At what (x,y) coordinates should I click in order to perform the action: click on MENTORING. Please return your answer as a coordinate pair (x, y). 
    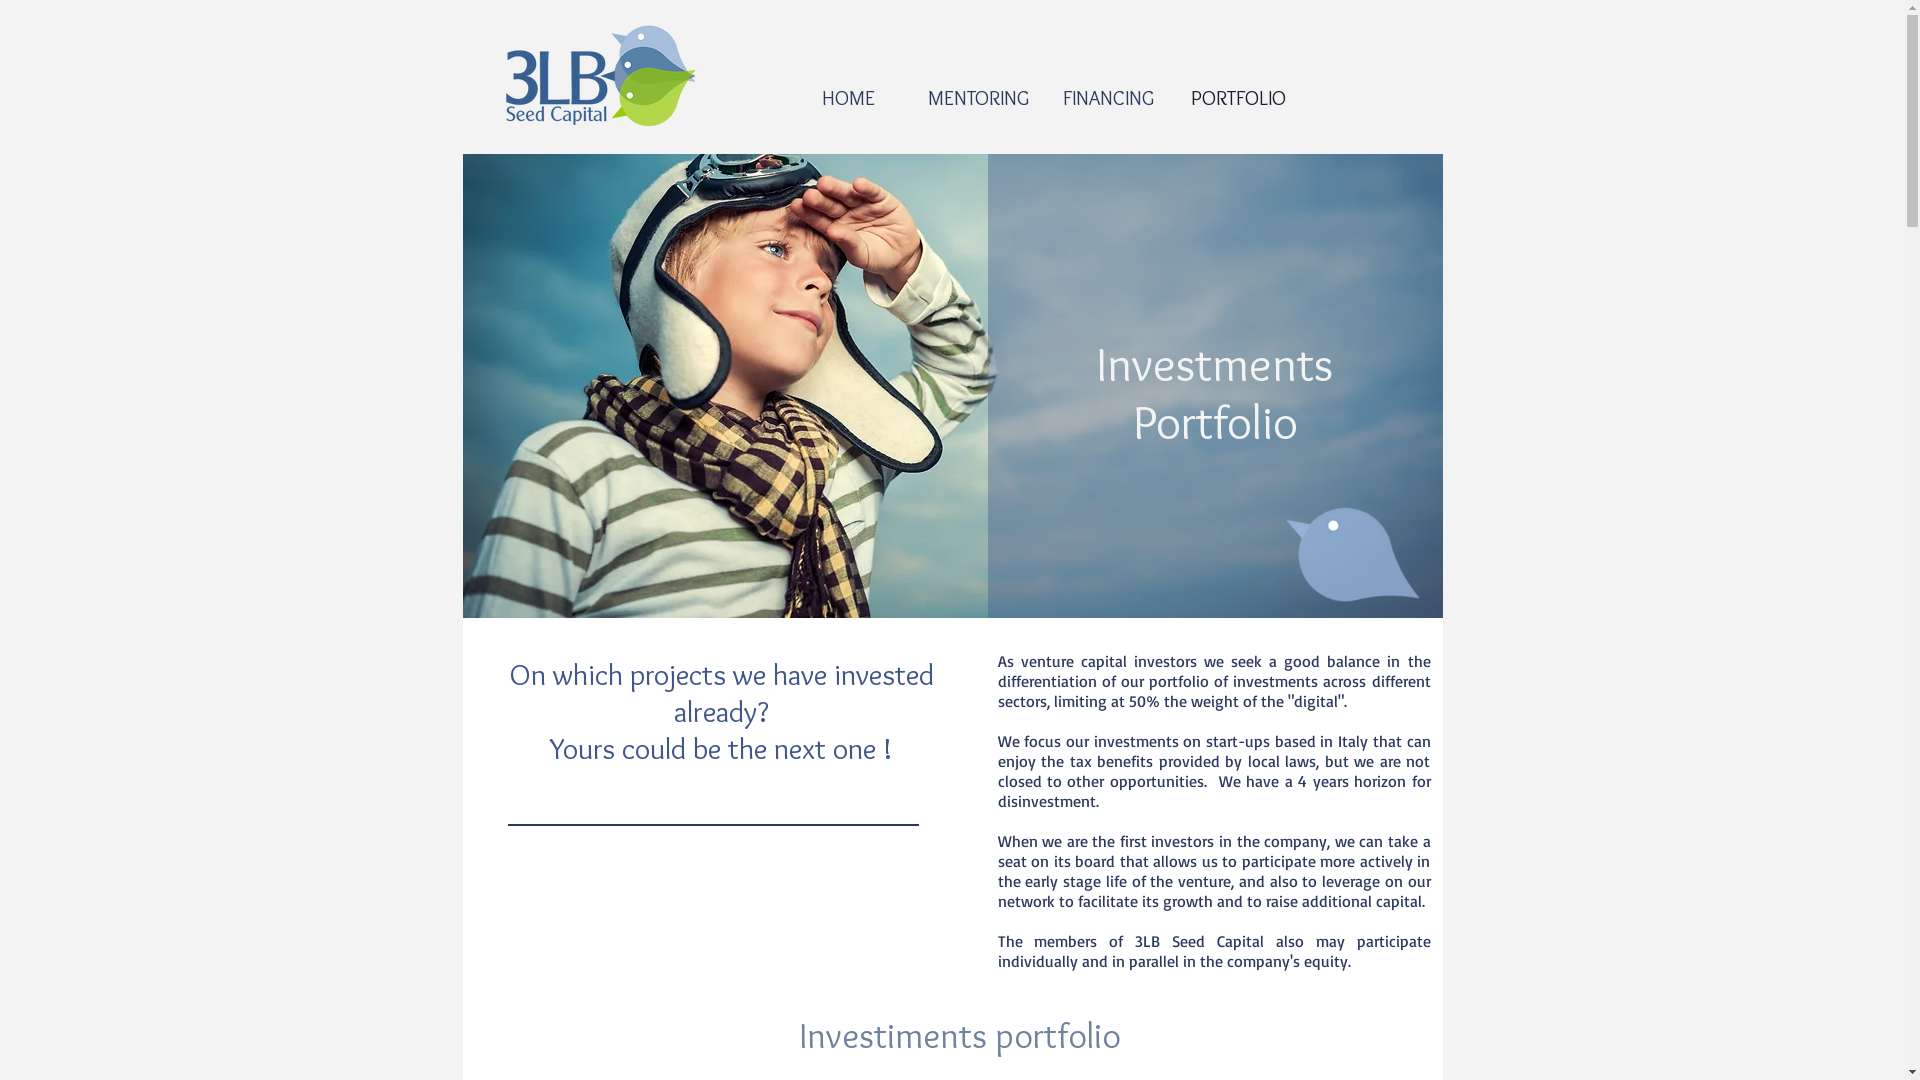
    Looking at the image, I should click on (979, 98).